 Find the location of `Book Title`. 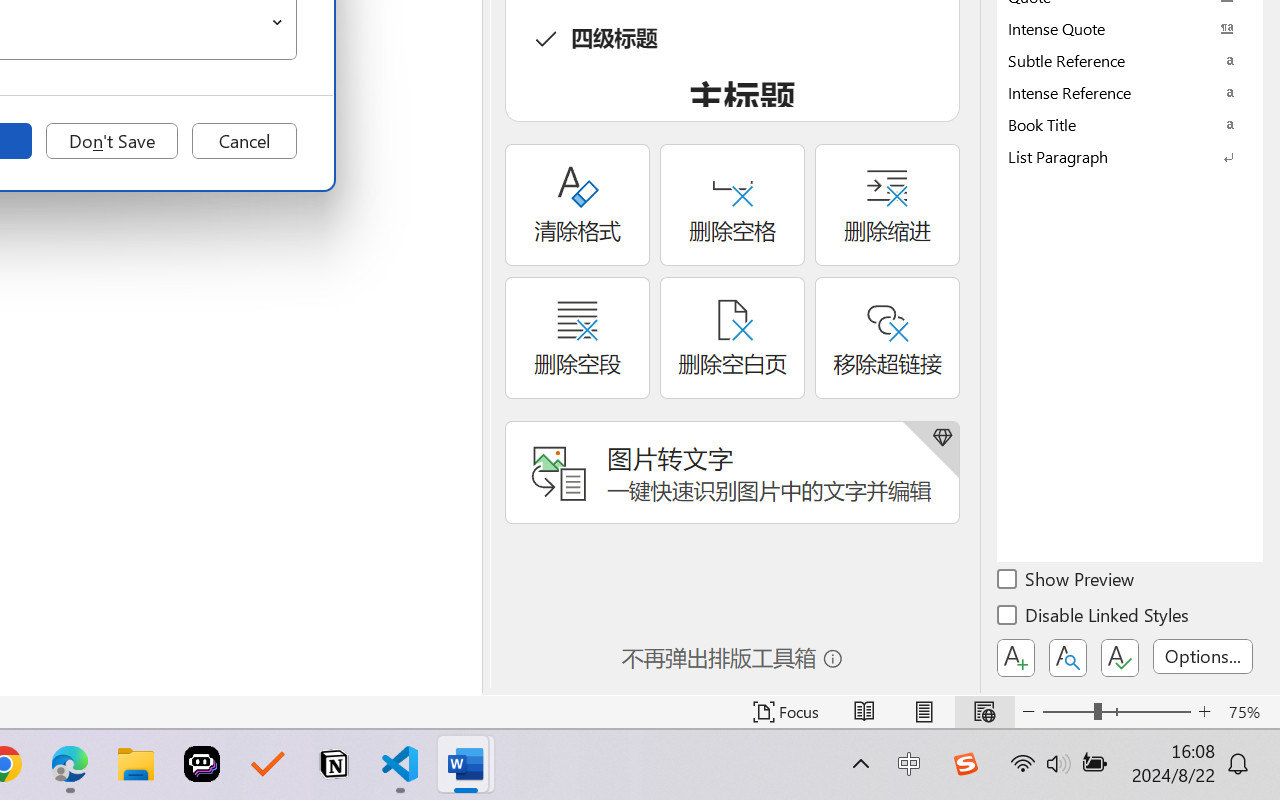

Book Title is located at coordinates (1130, 124).